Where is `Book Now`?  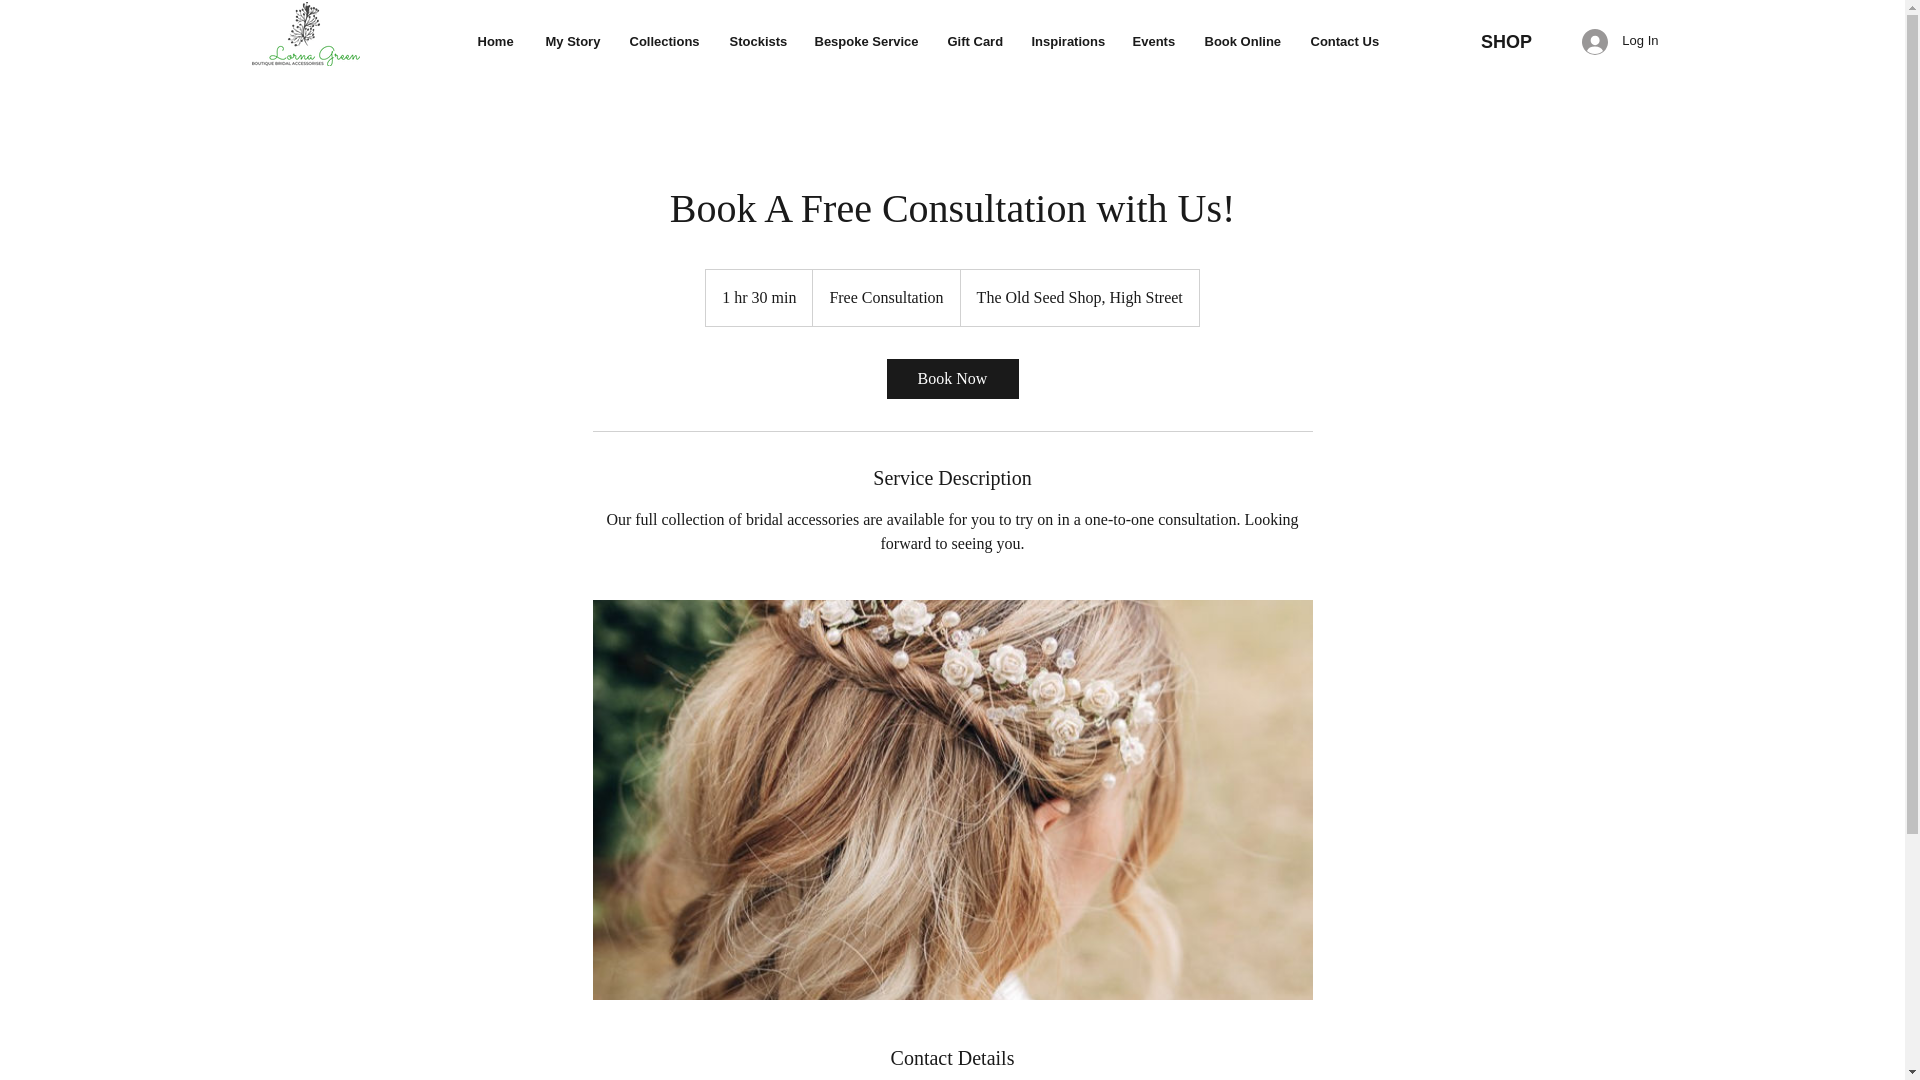 Book Now is located at coordinates (951, 378).